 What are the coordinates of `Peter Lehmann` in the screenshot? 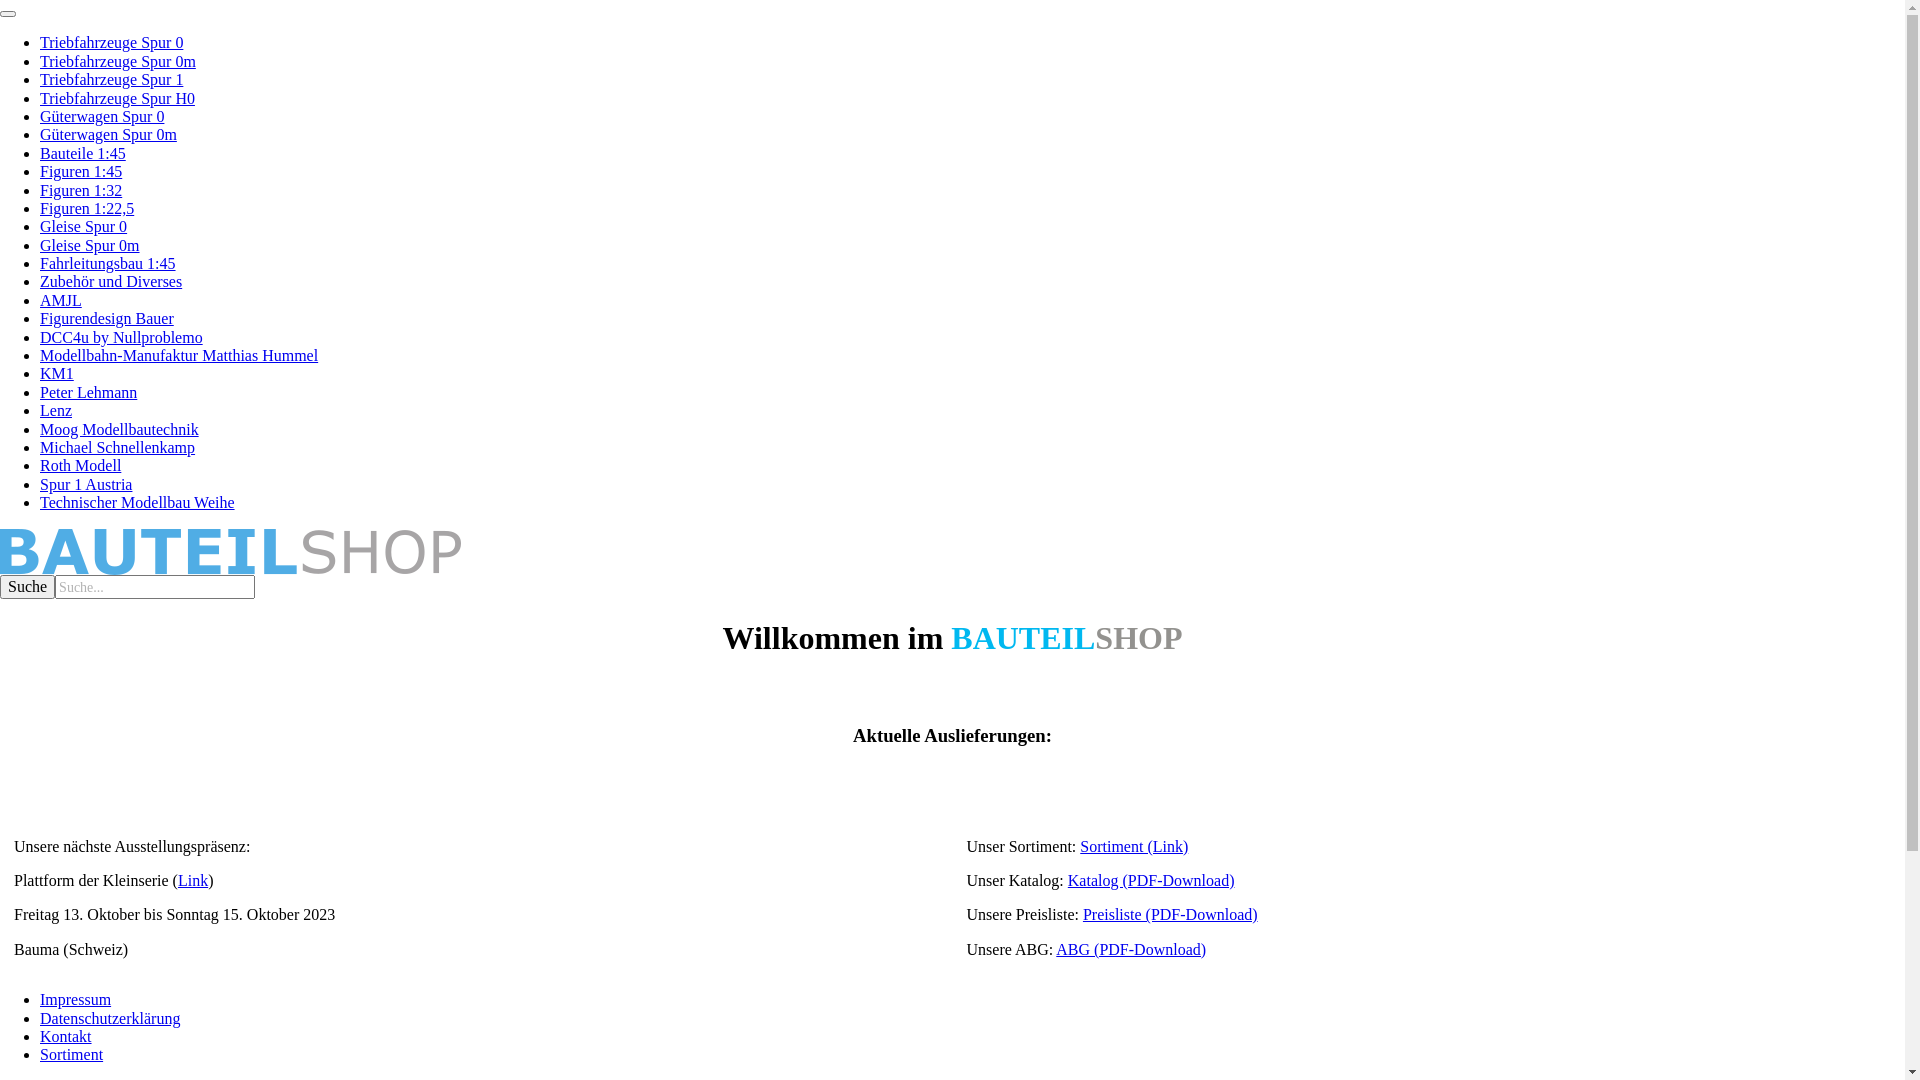 It's located at (88, 392).